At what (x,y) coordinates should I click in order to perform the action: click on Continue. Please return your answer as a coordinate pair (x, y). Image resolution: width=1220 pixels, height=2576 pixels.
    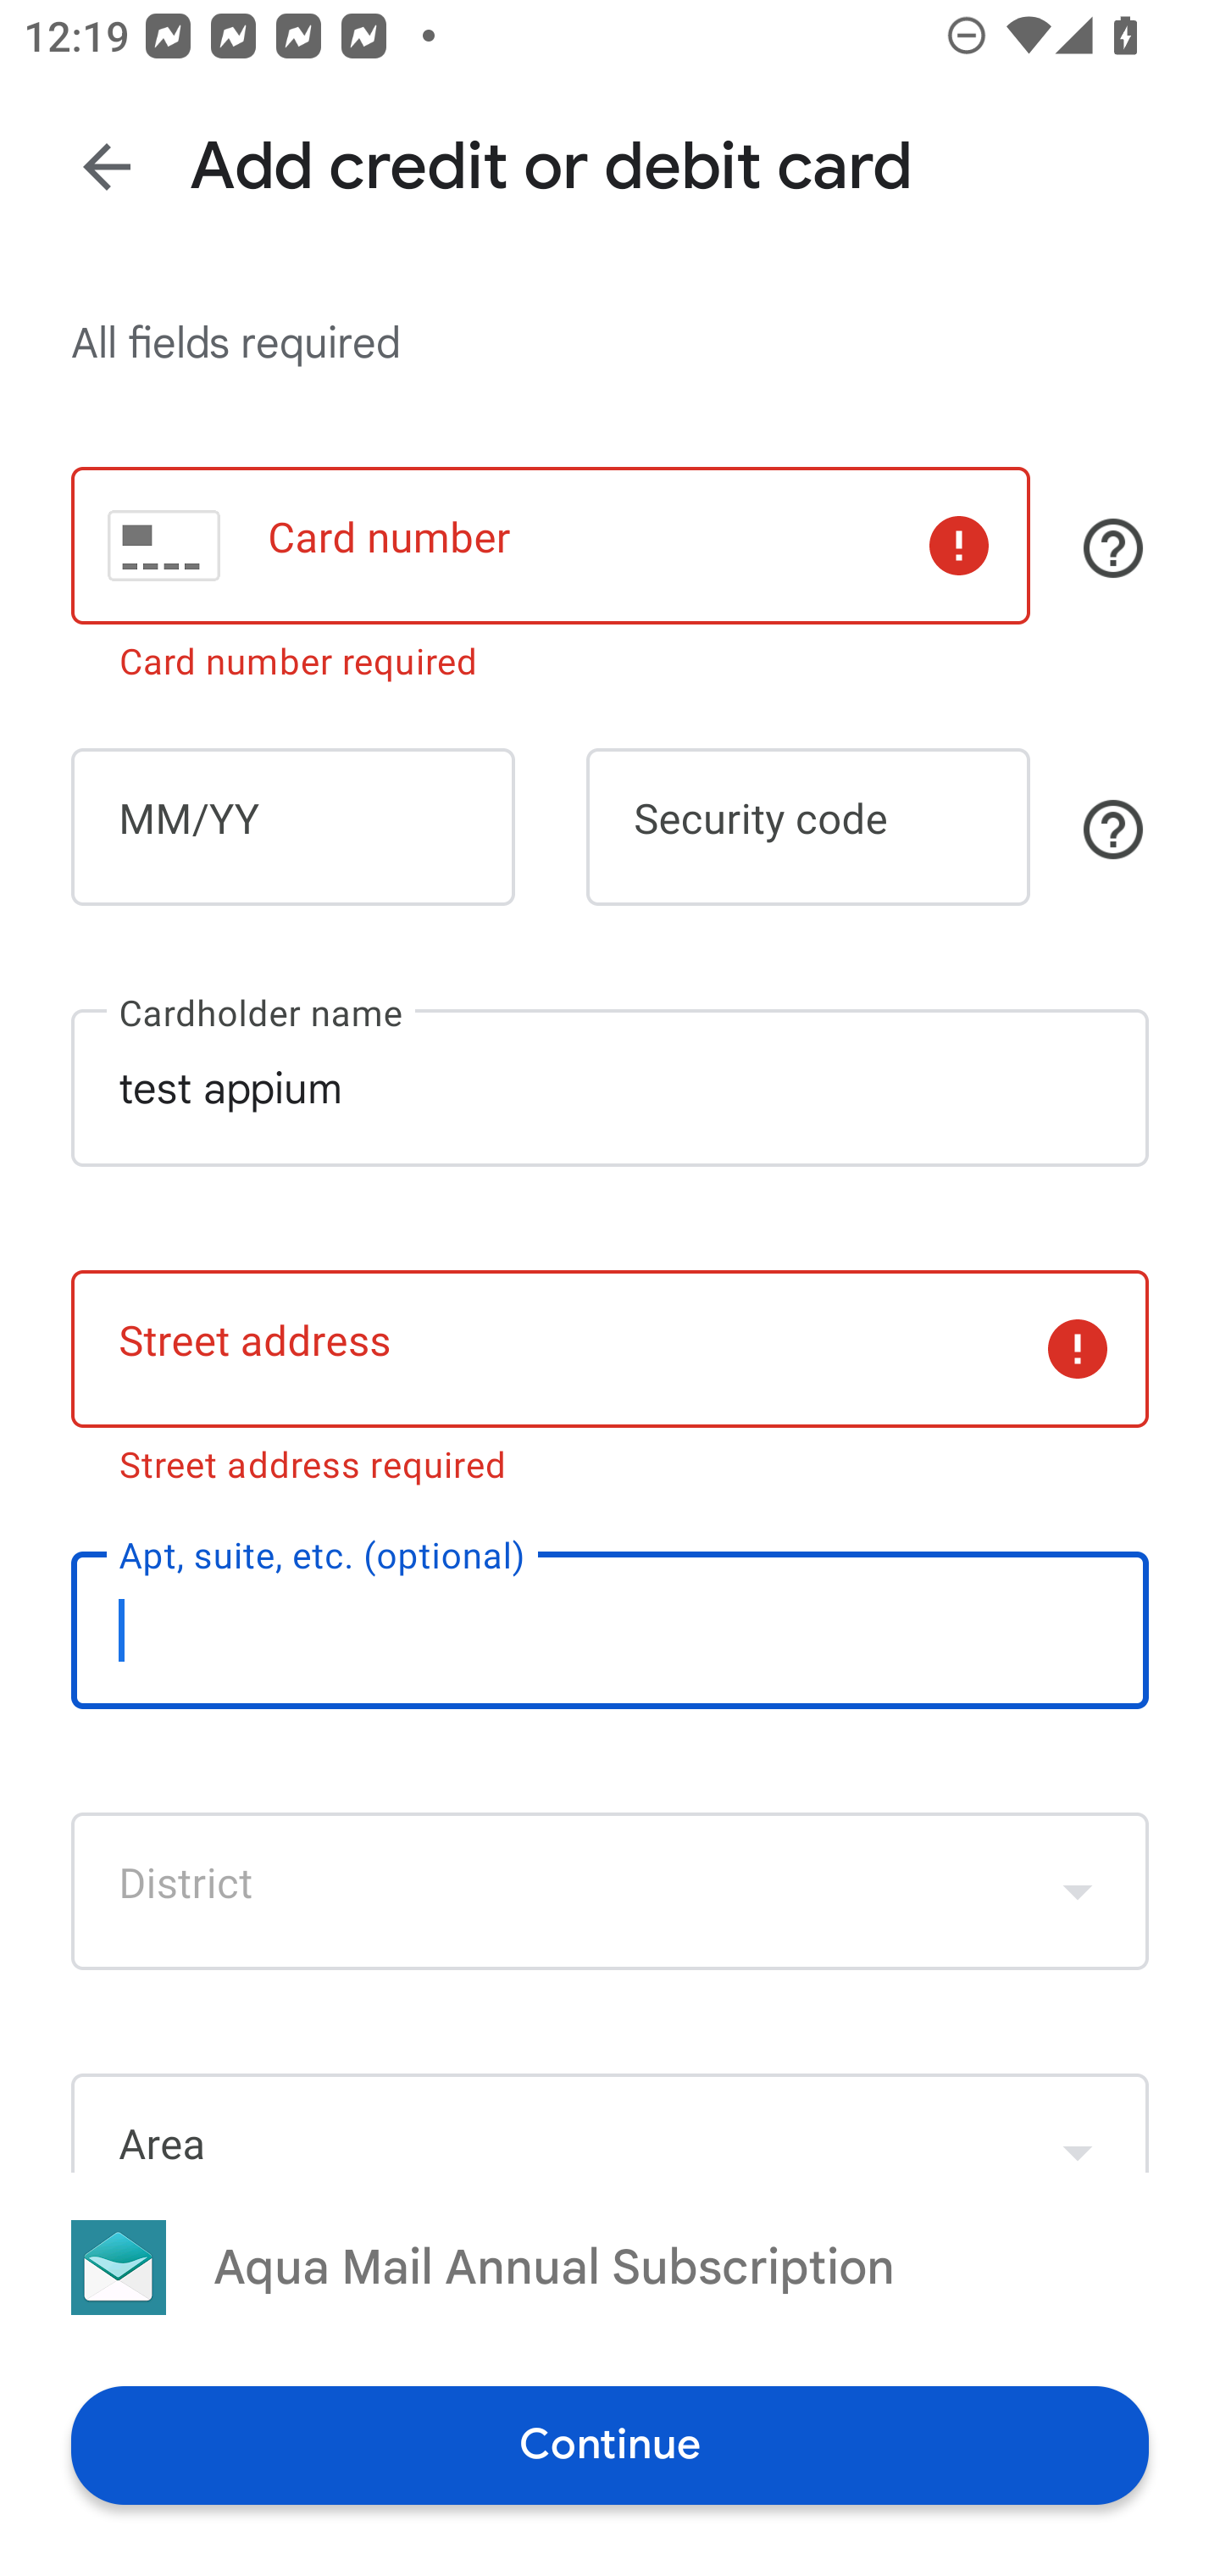
    Looking at the image, I should click on (610, 2444).